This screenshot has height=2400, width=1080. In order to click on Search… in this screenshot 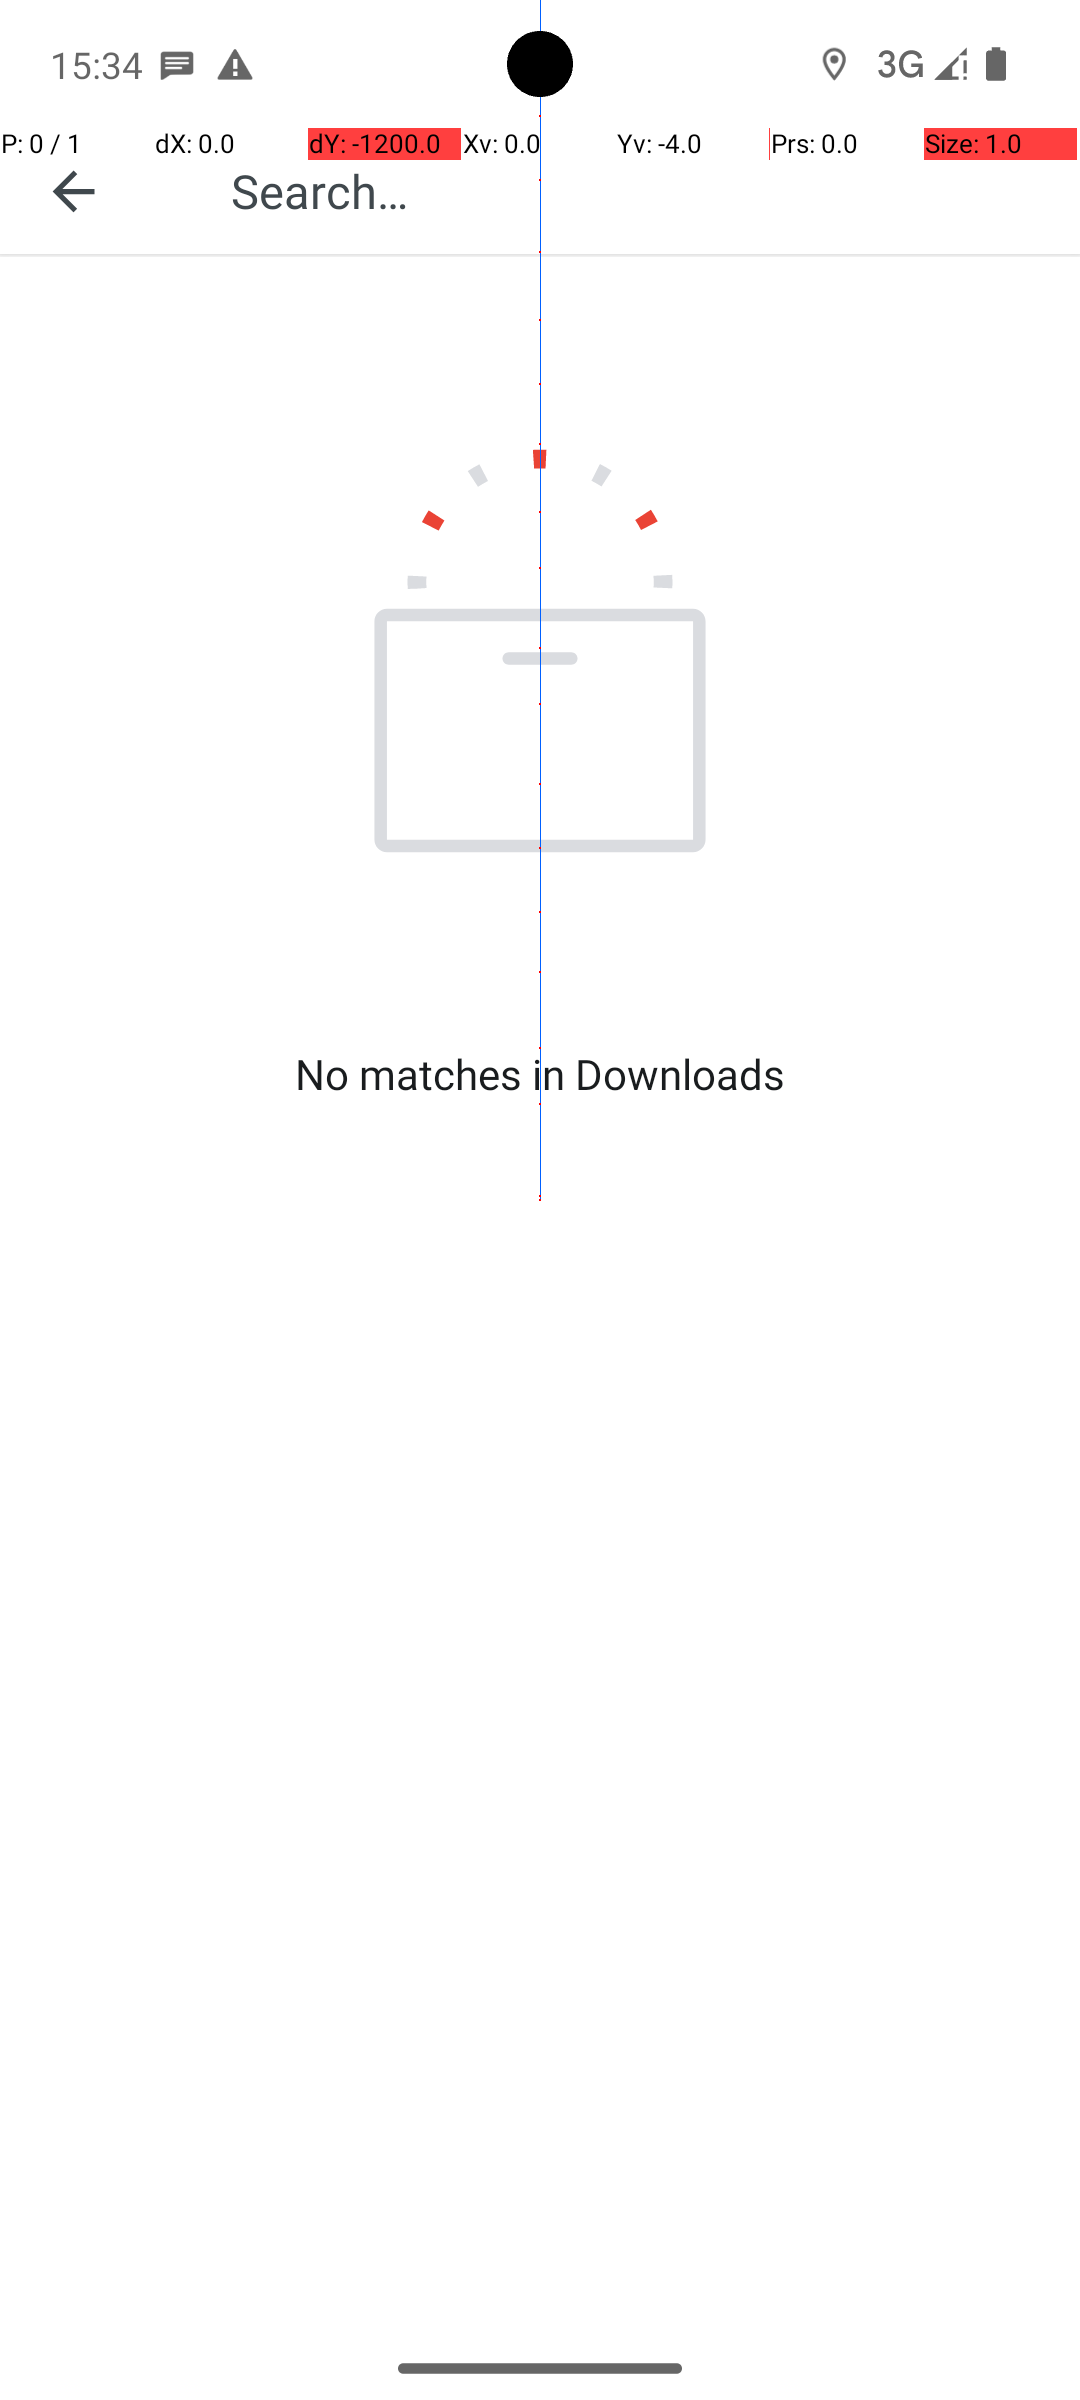, I will do `click(634, 190)`.